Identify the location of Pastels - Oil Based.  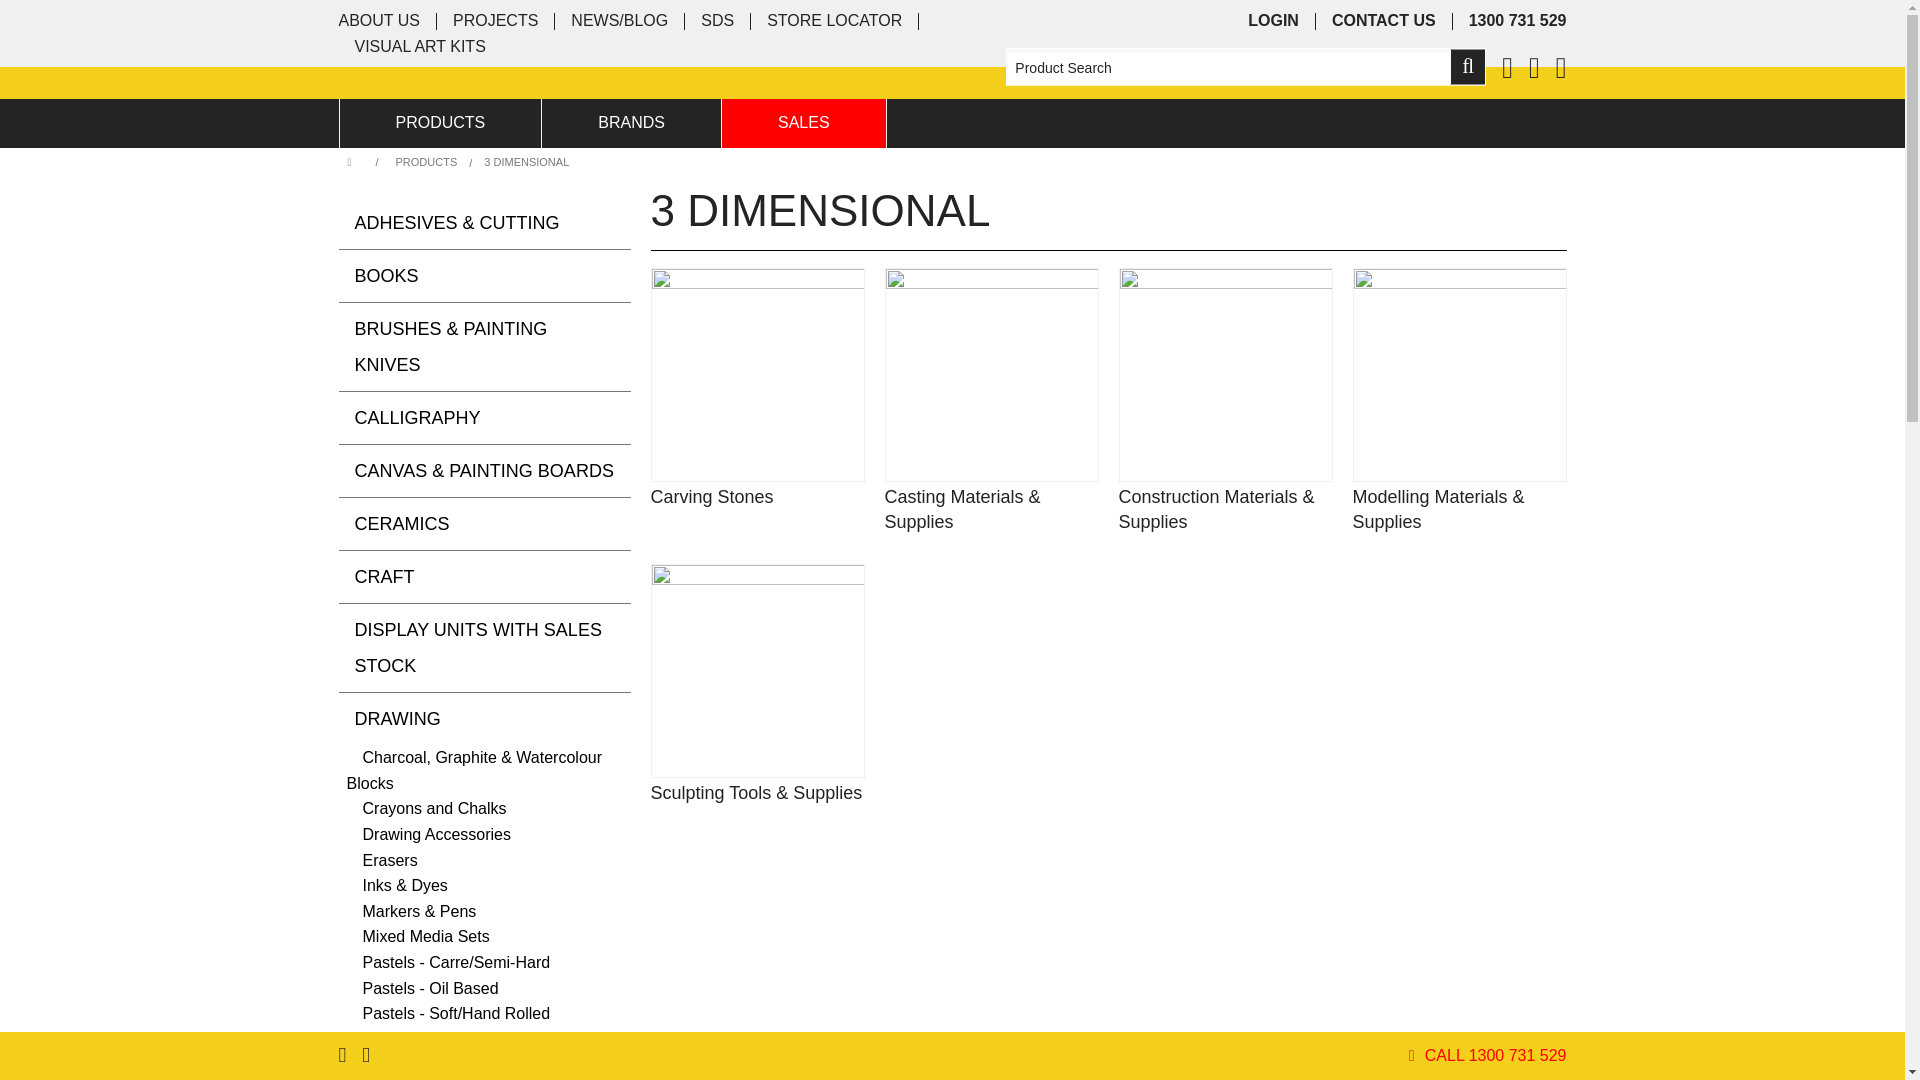
(422, 988).